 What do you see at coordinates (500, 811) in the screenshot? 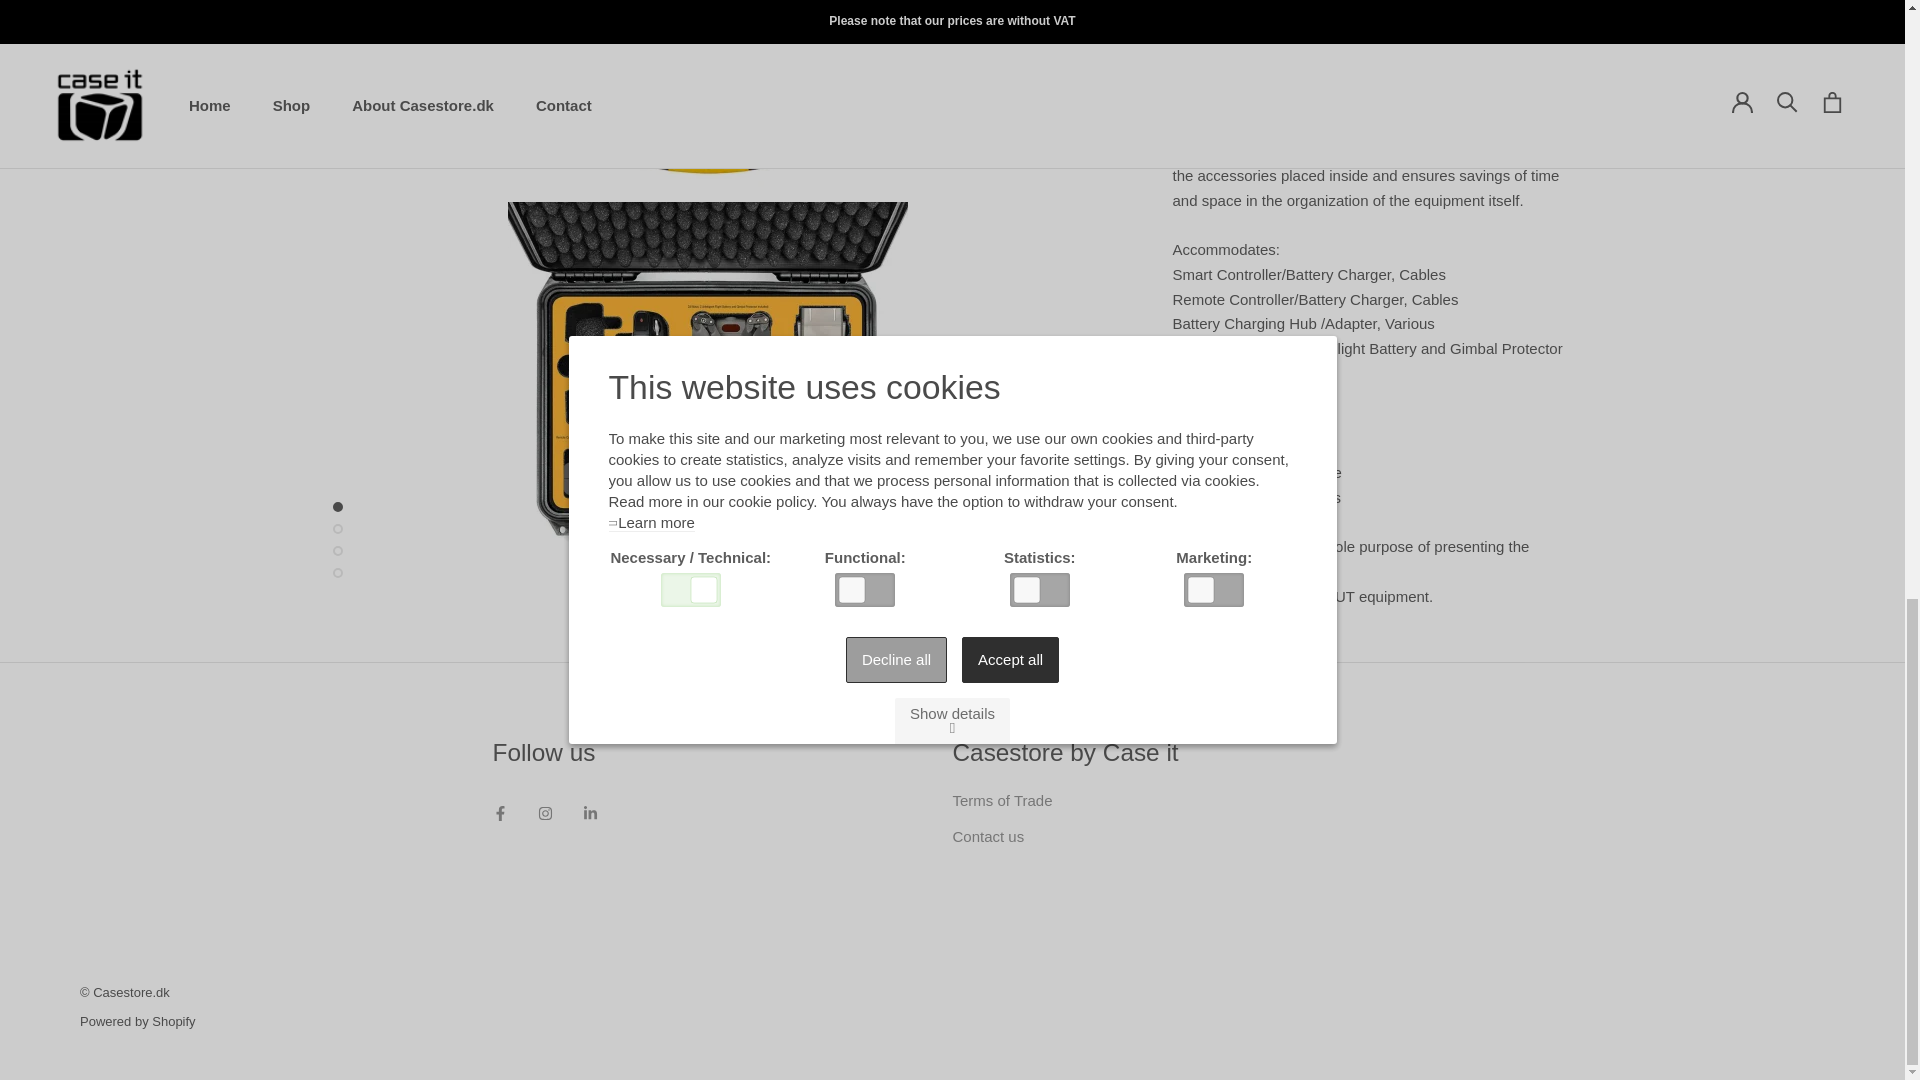
I see `Facebook` at bounding box center [500, 811].